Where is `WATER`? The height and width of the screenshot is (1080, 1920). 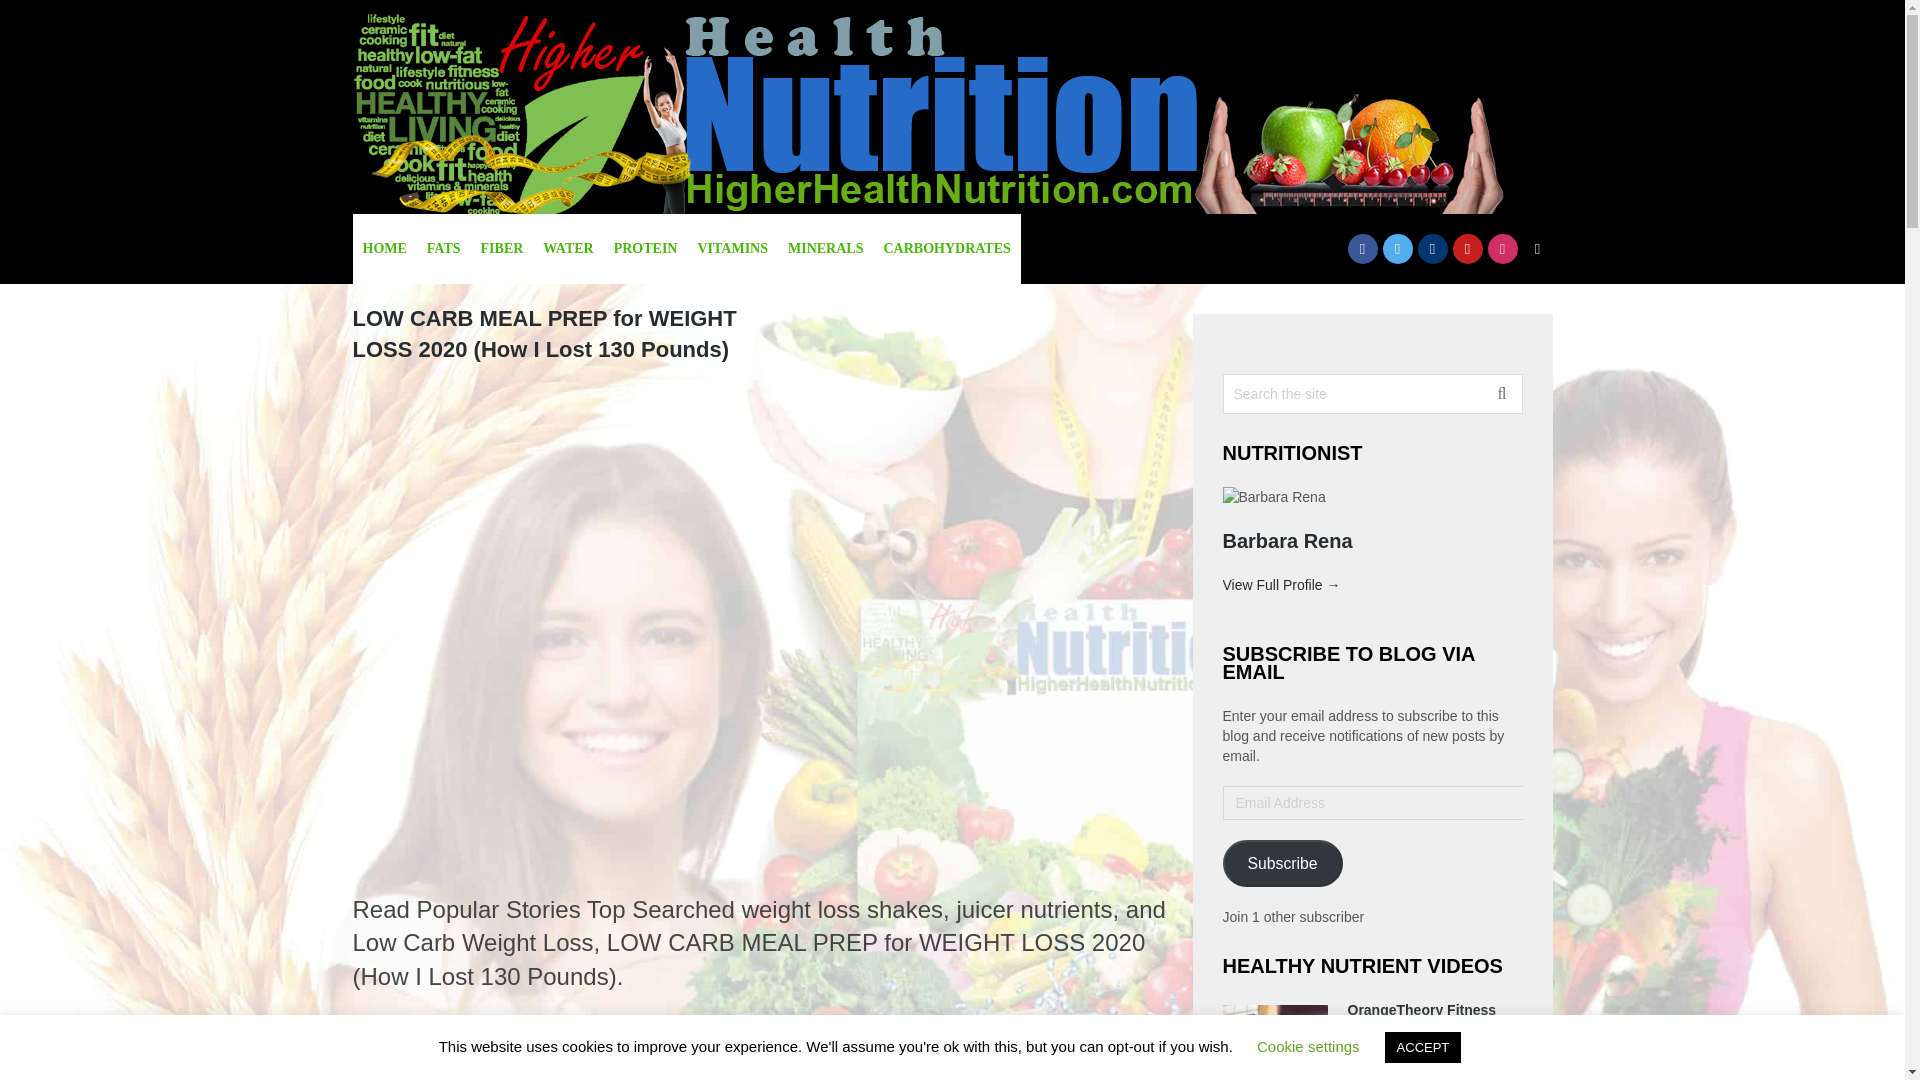 WATER is located at coordinates (568, 248).